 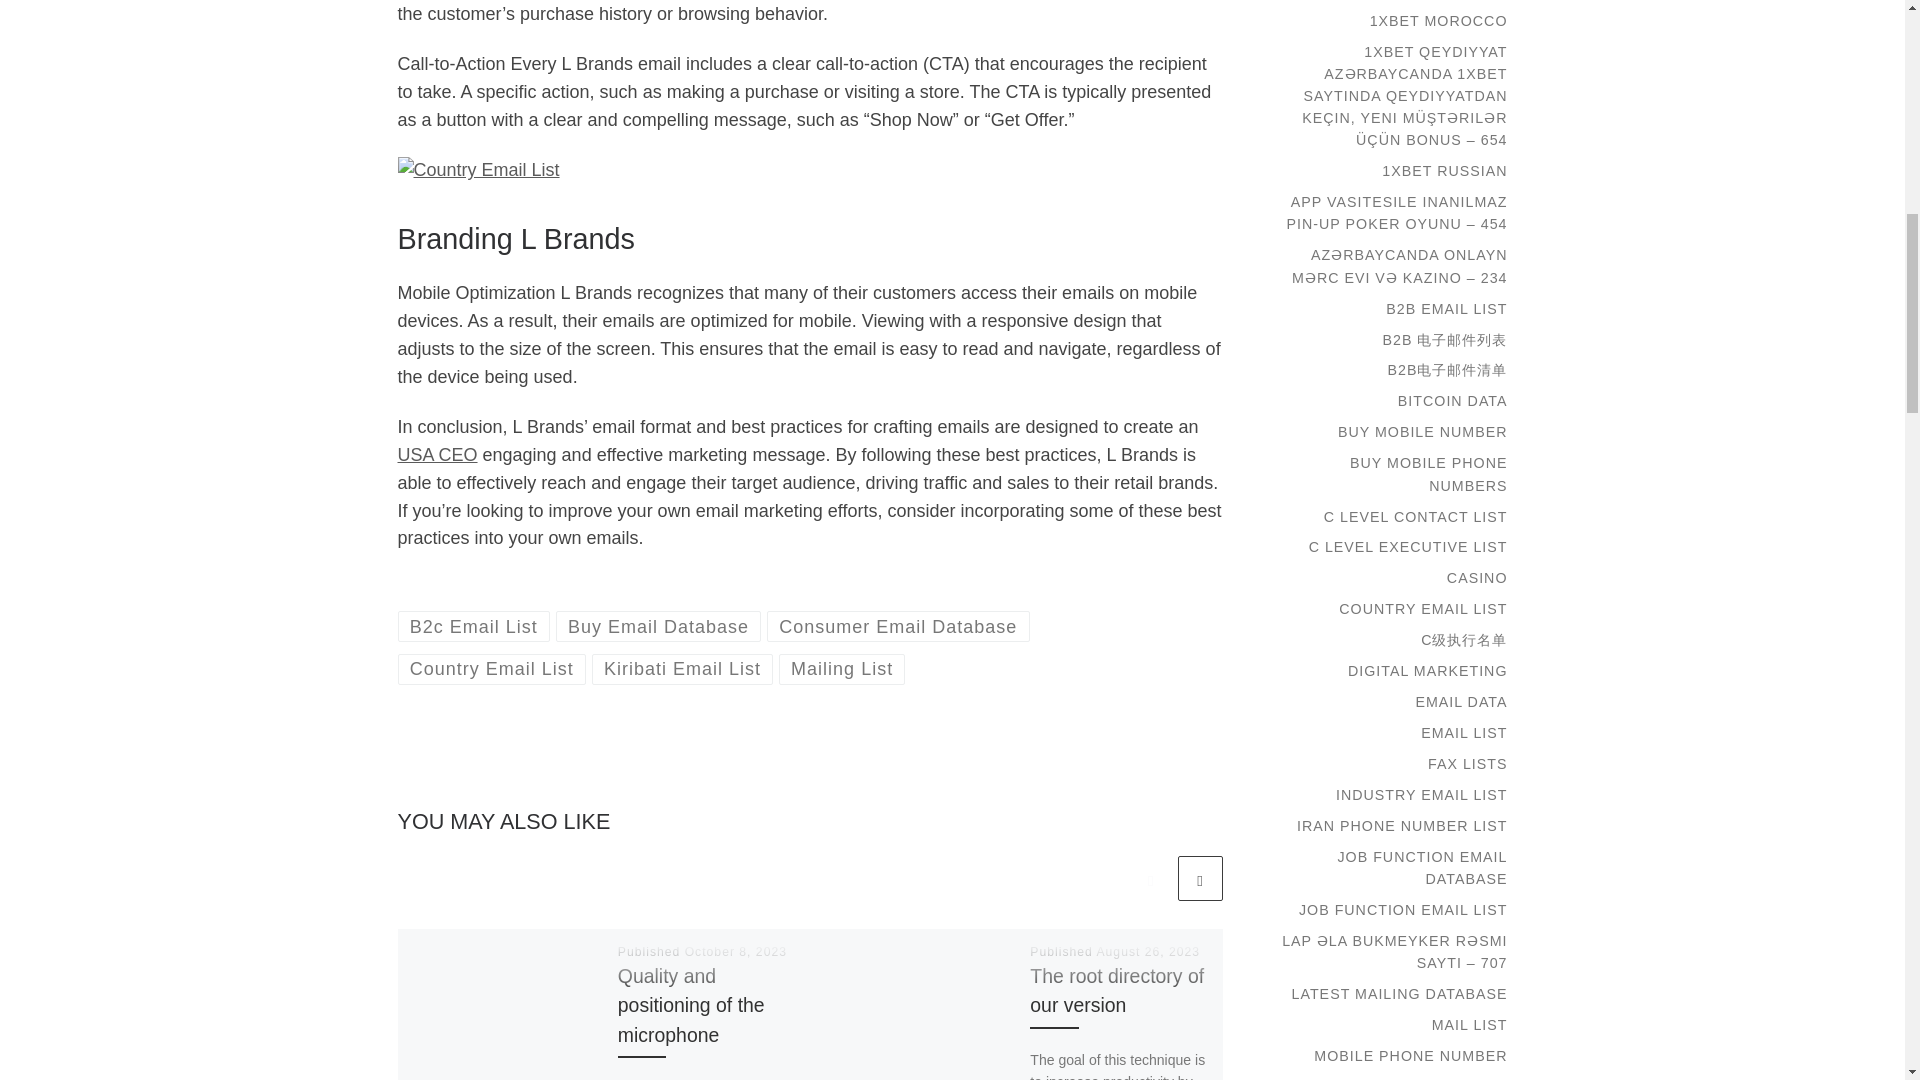 I want to click on View all posts in Mailing List, so click(x=842, y=669).